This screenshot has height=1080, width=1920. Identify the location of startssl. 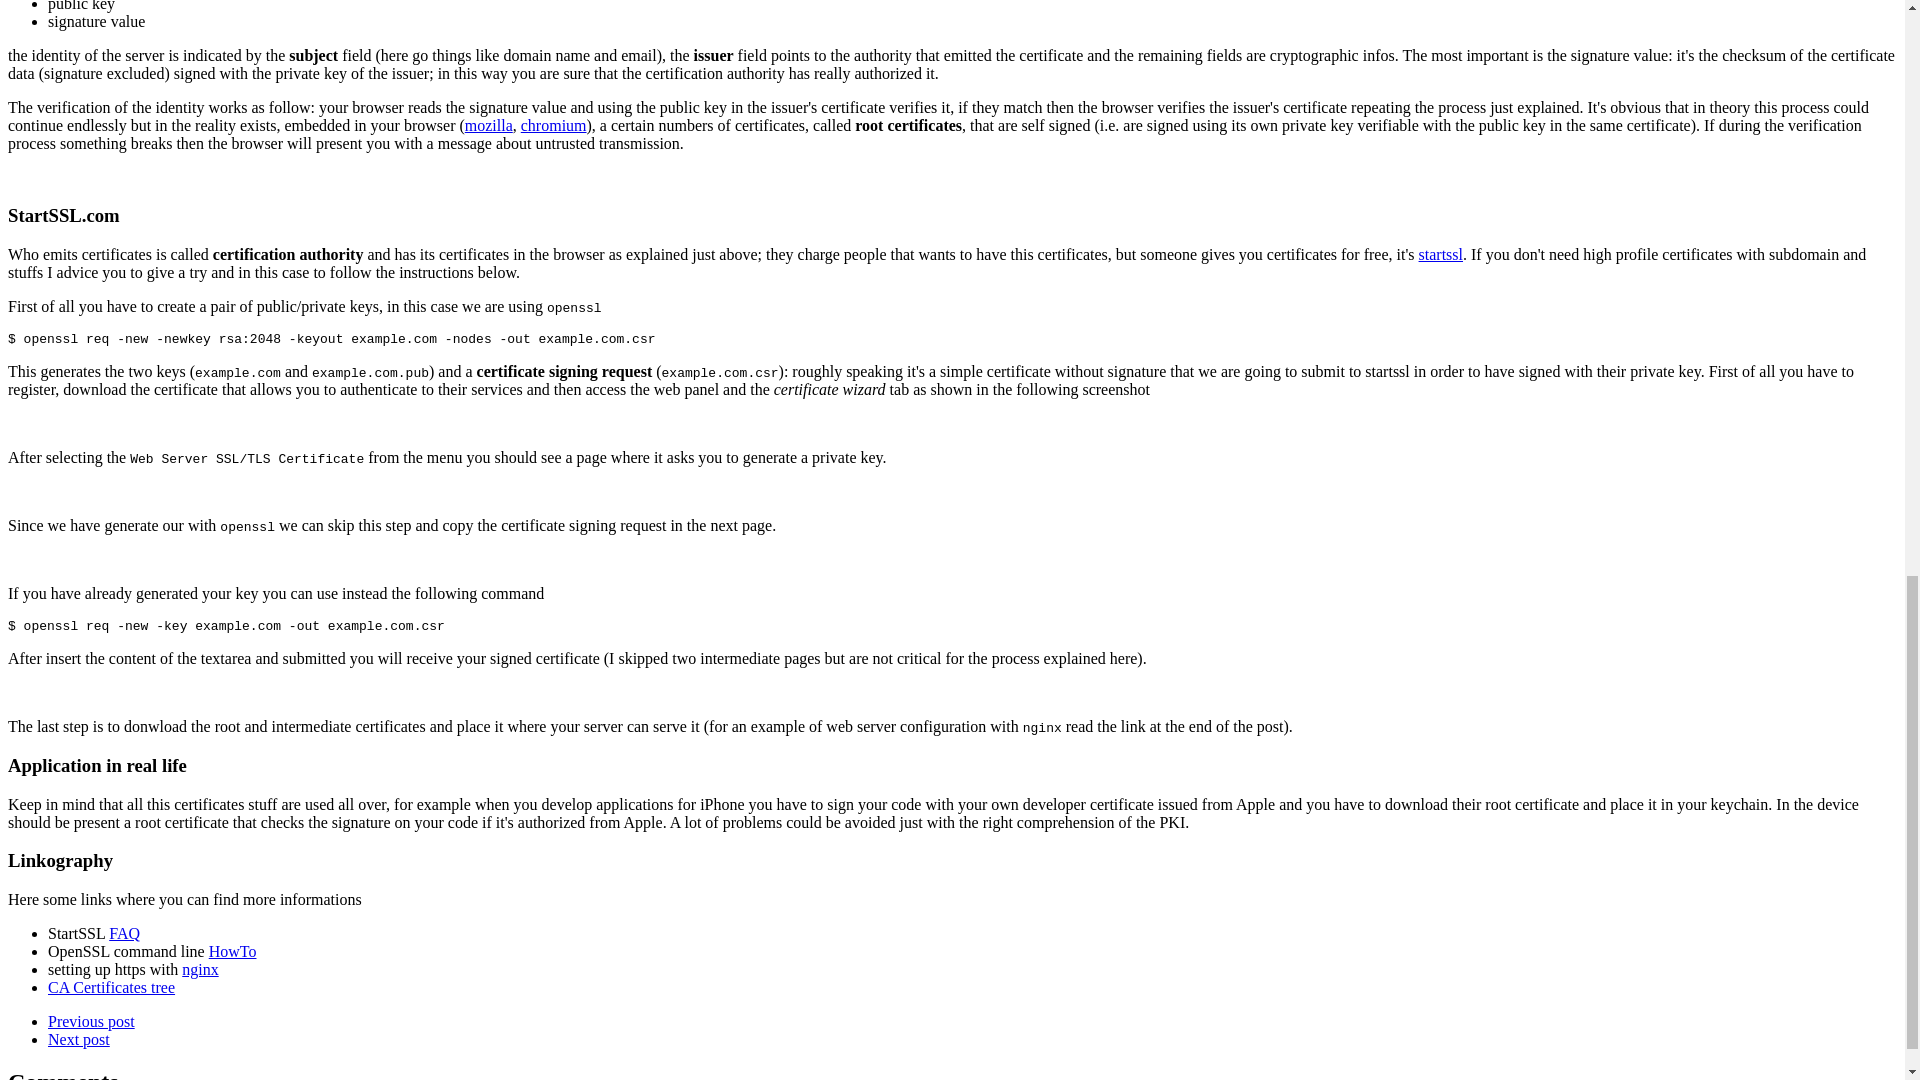
(1440, 254).